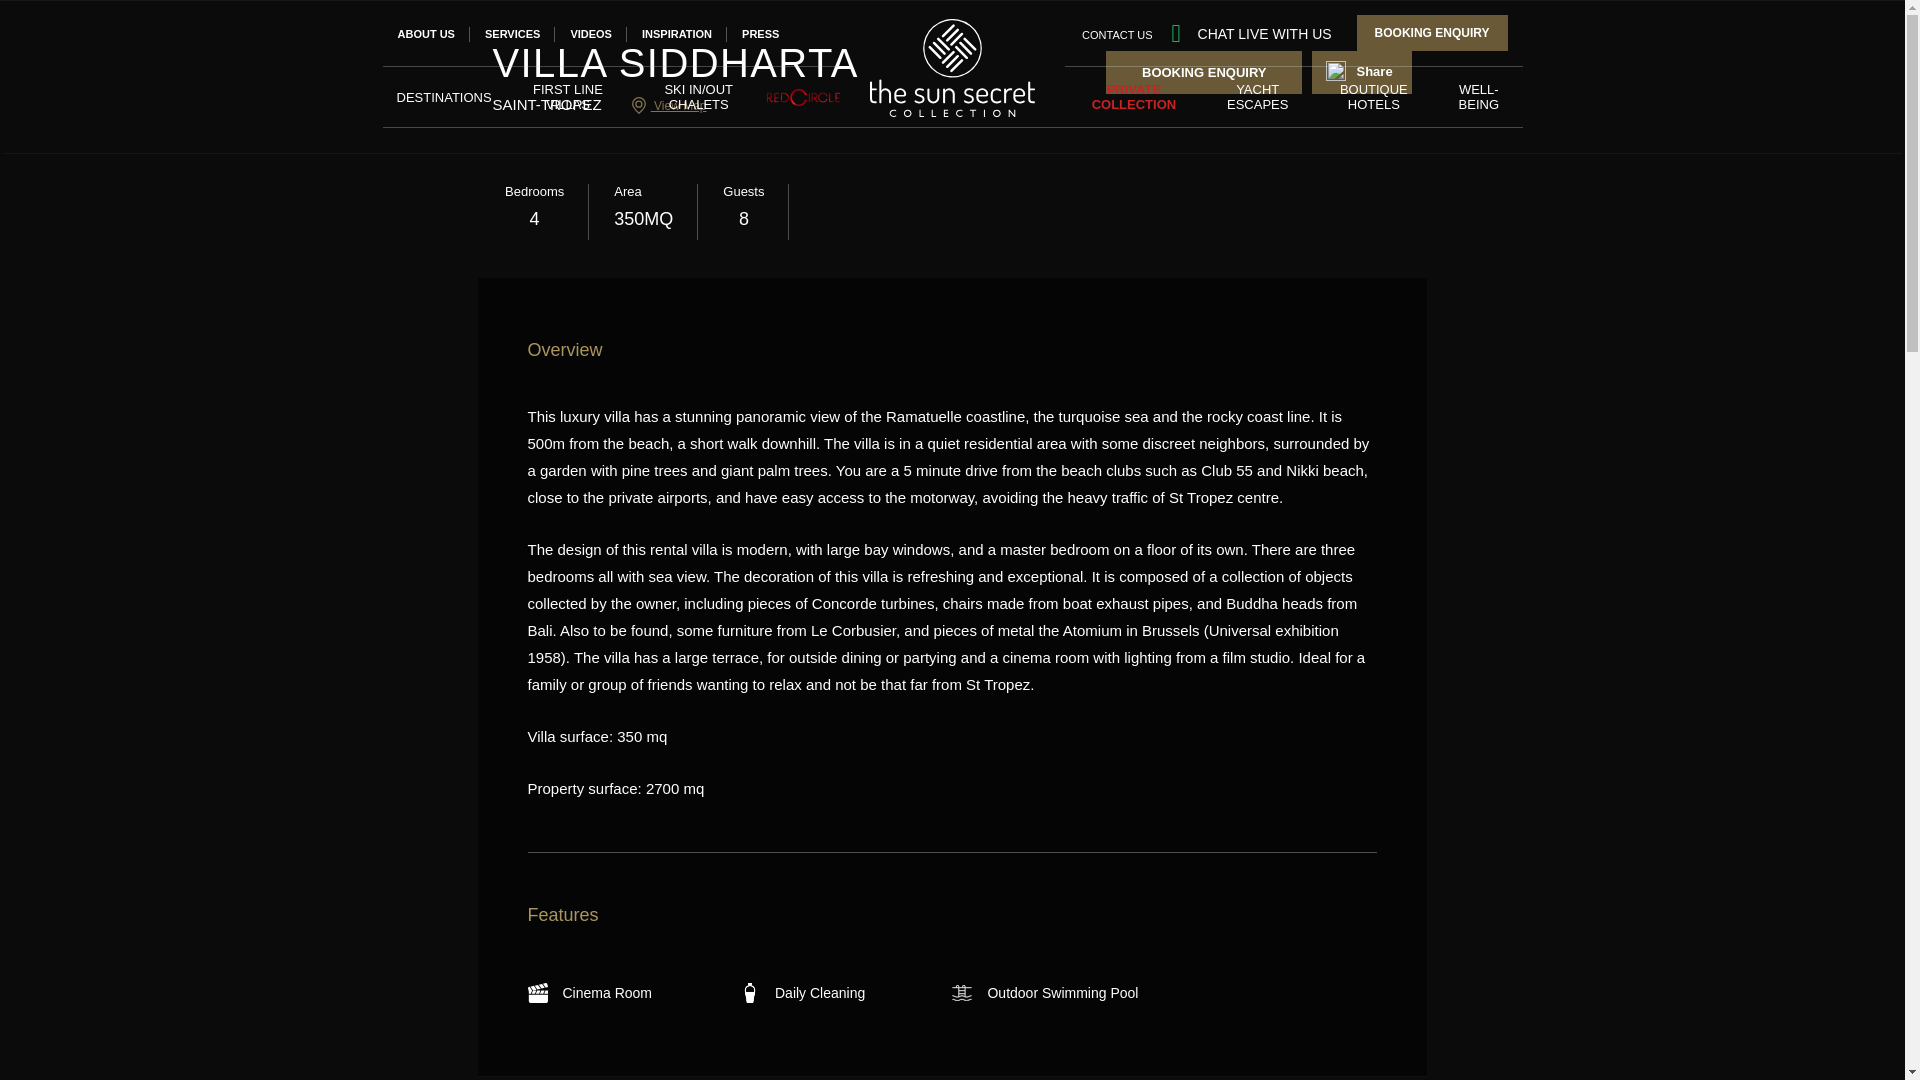 The width and height of the screenshot is (1920, 1080). I want to click on FIRST LINE VILLAS, so click(568, 96).